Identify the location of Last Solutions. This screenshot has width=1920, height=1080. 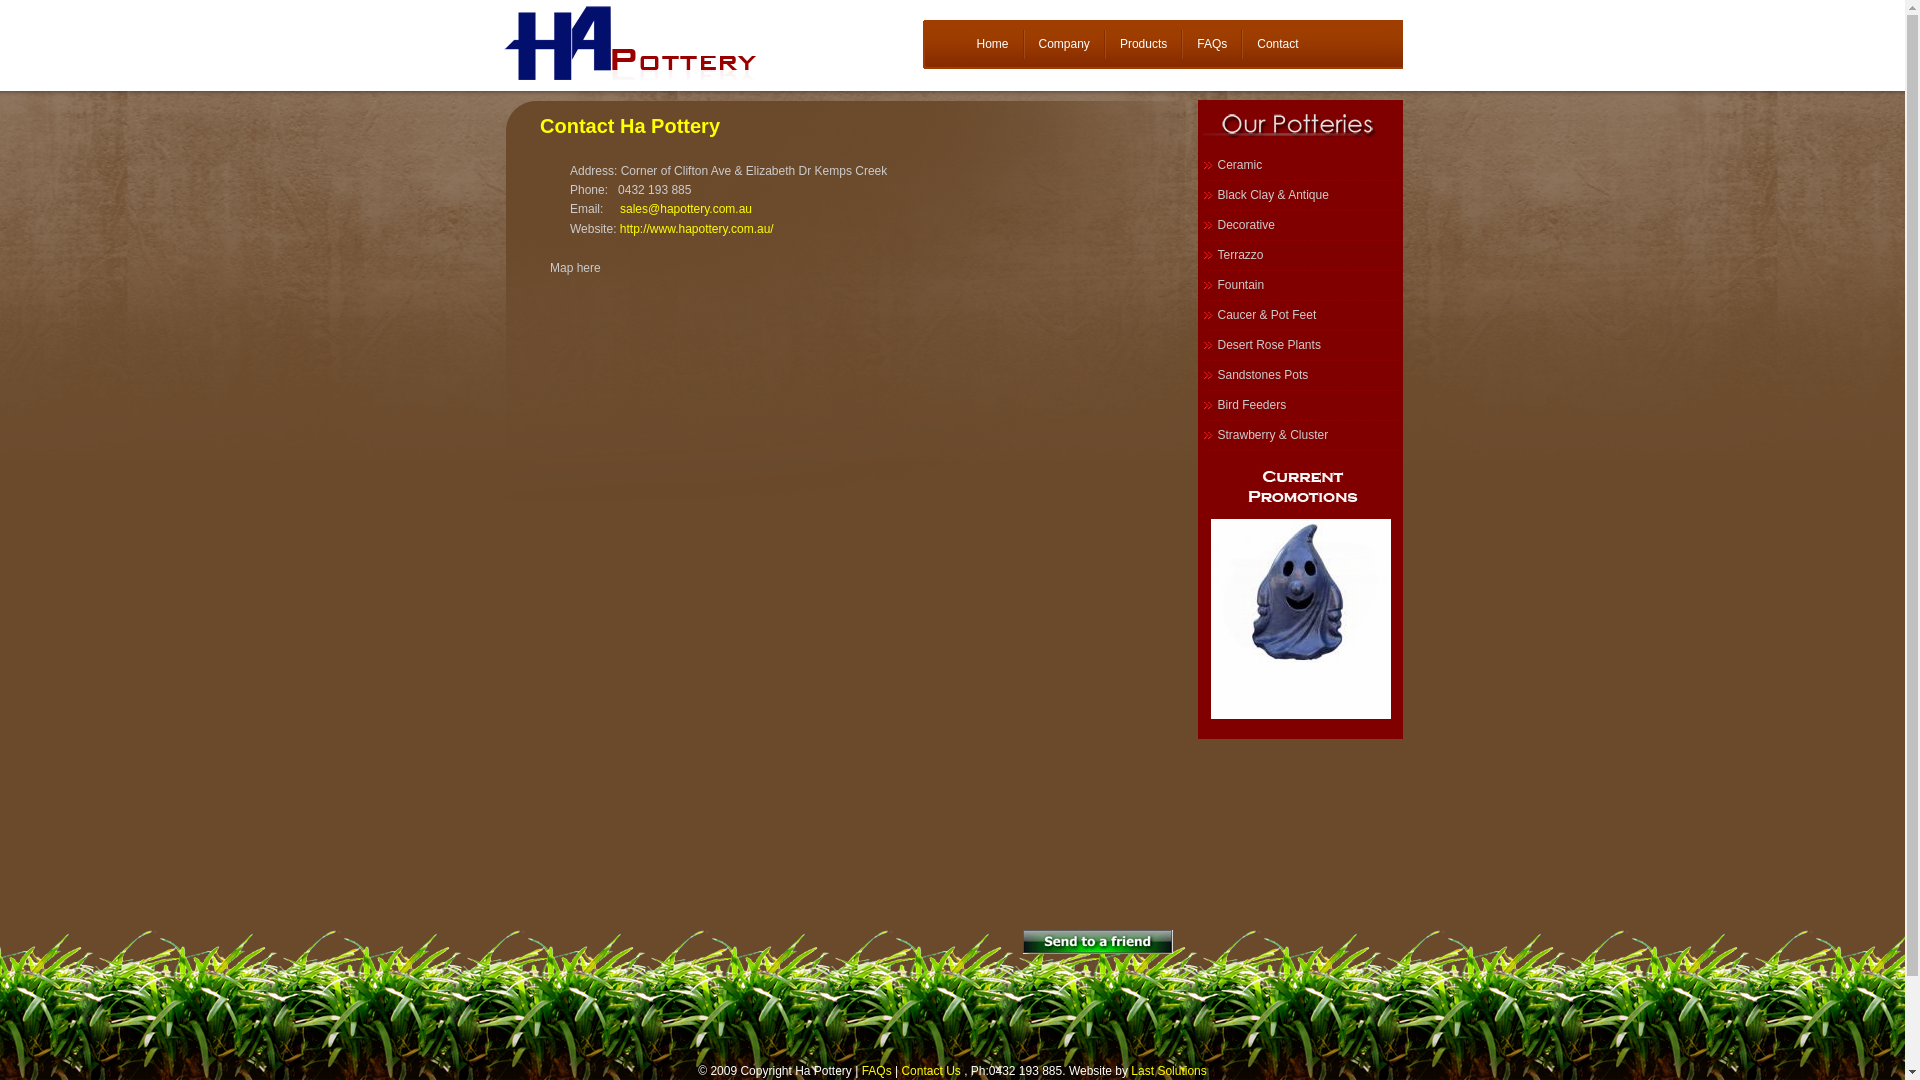
(1168, 1071).